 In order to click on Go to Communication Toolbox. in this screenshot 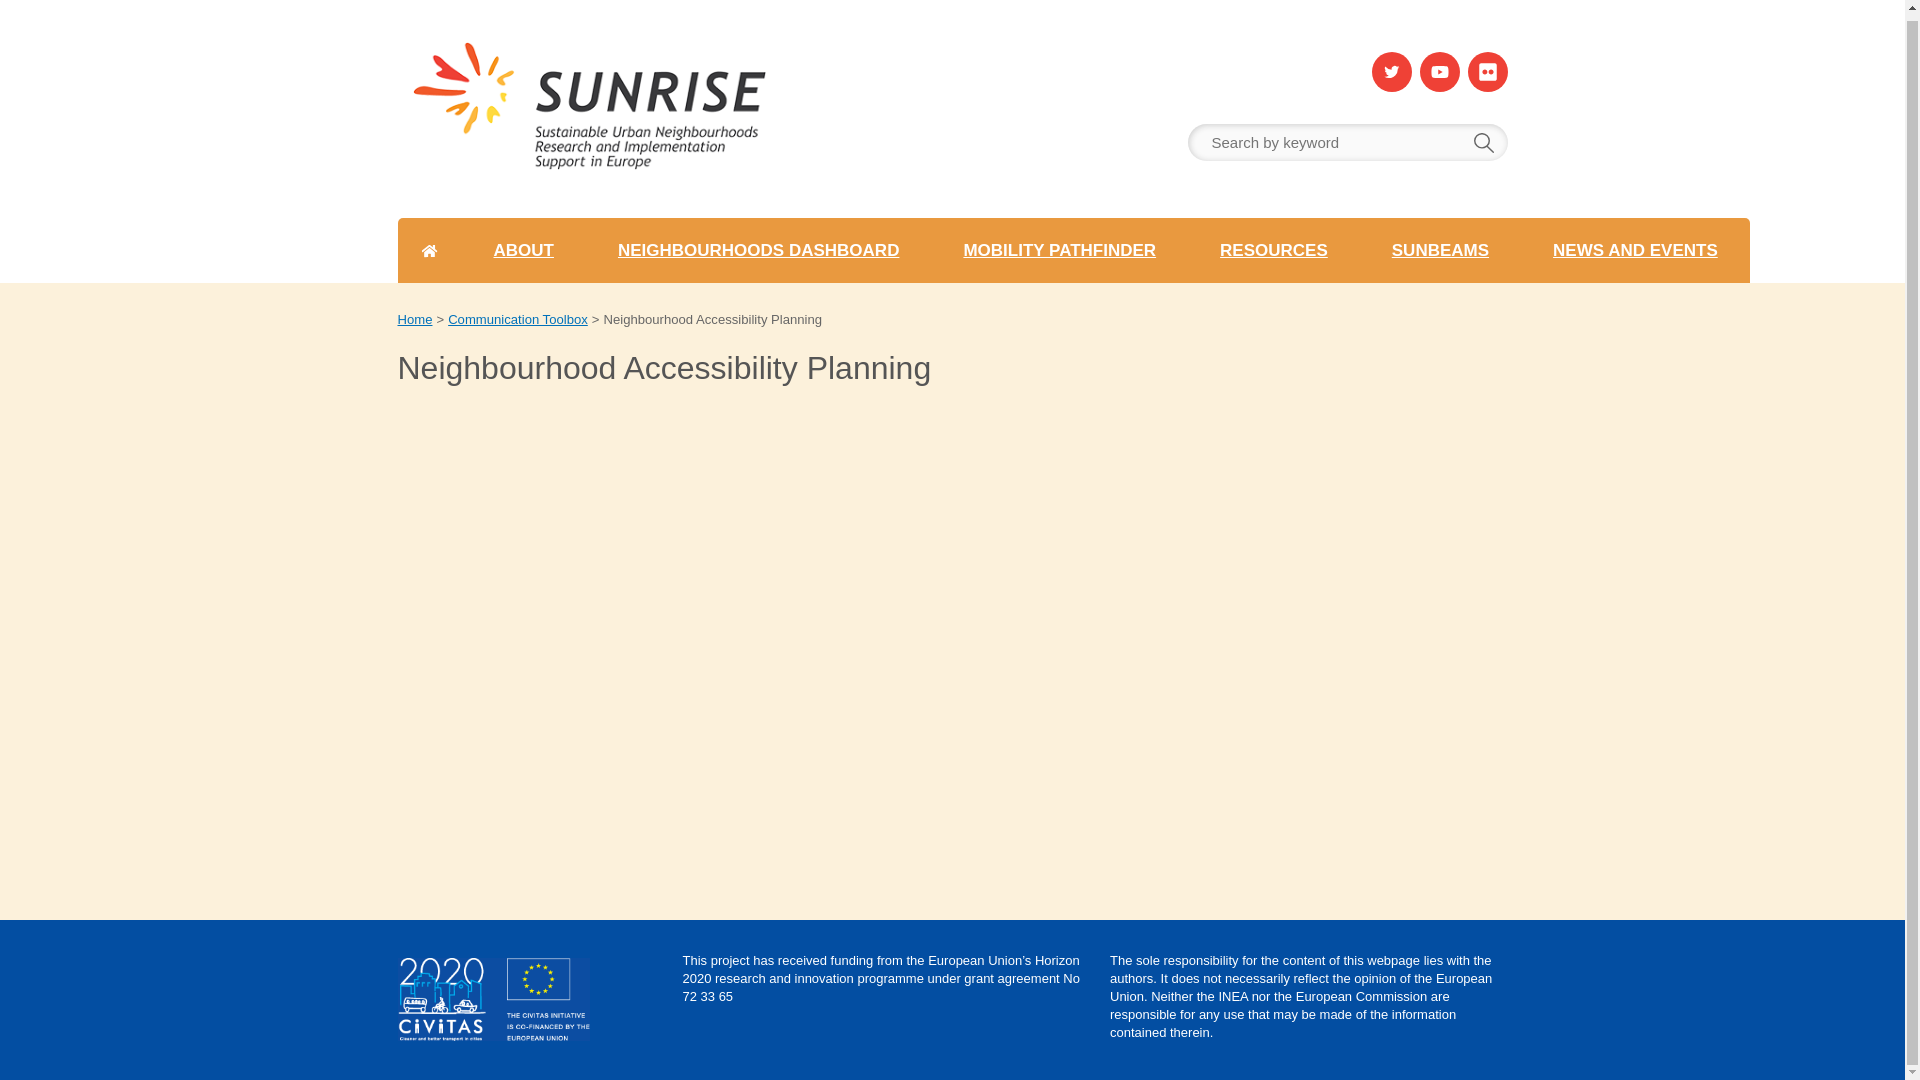, I will do `click(517, 319)`.